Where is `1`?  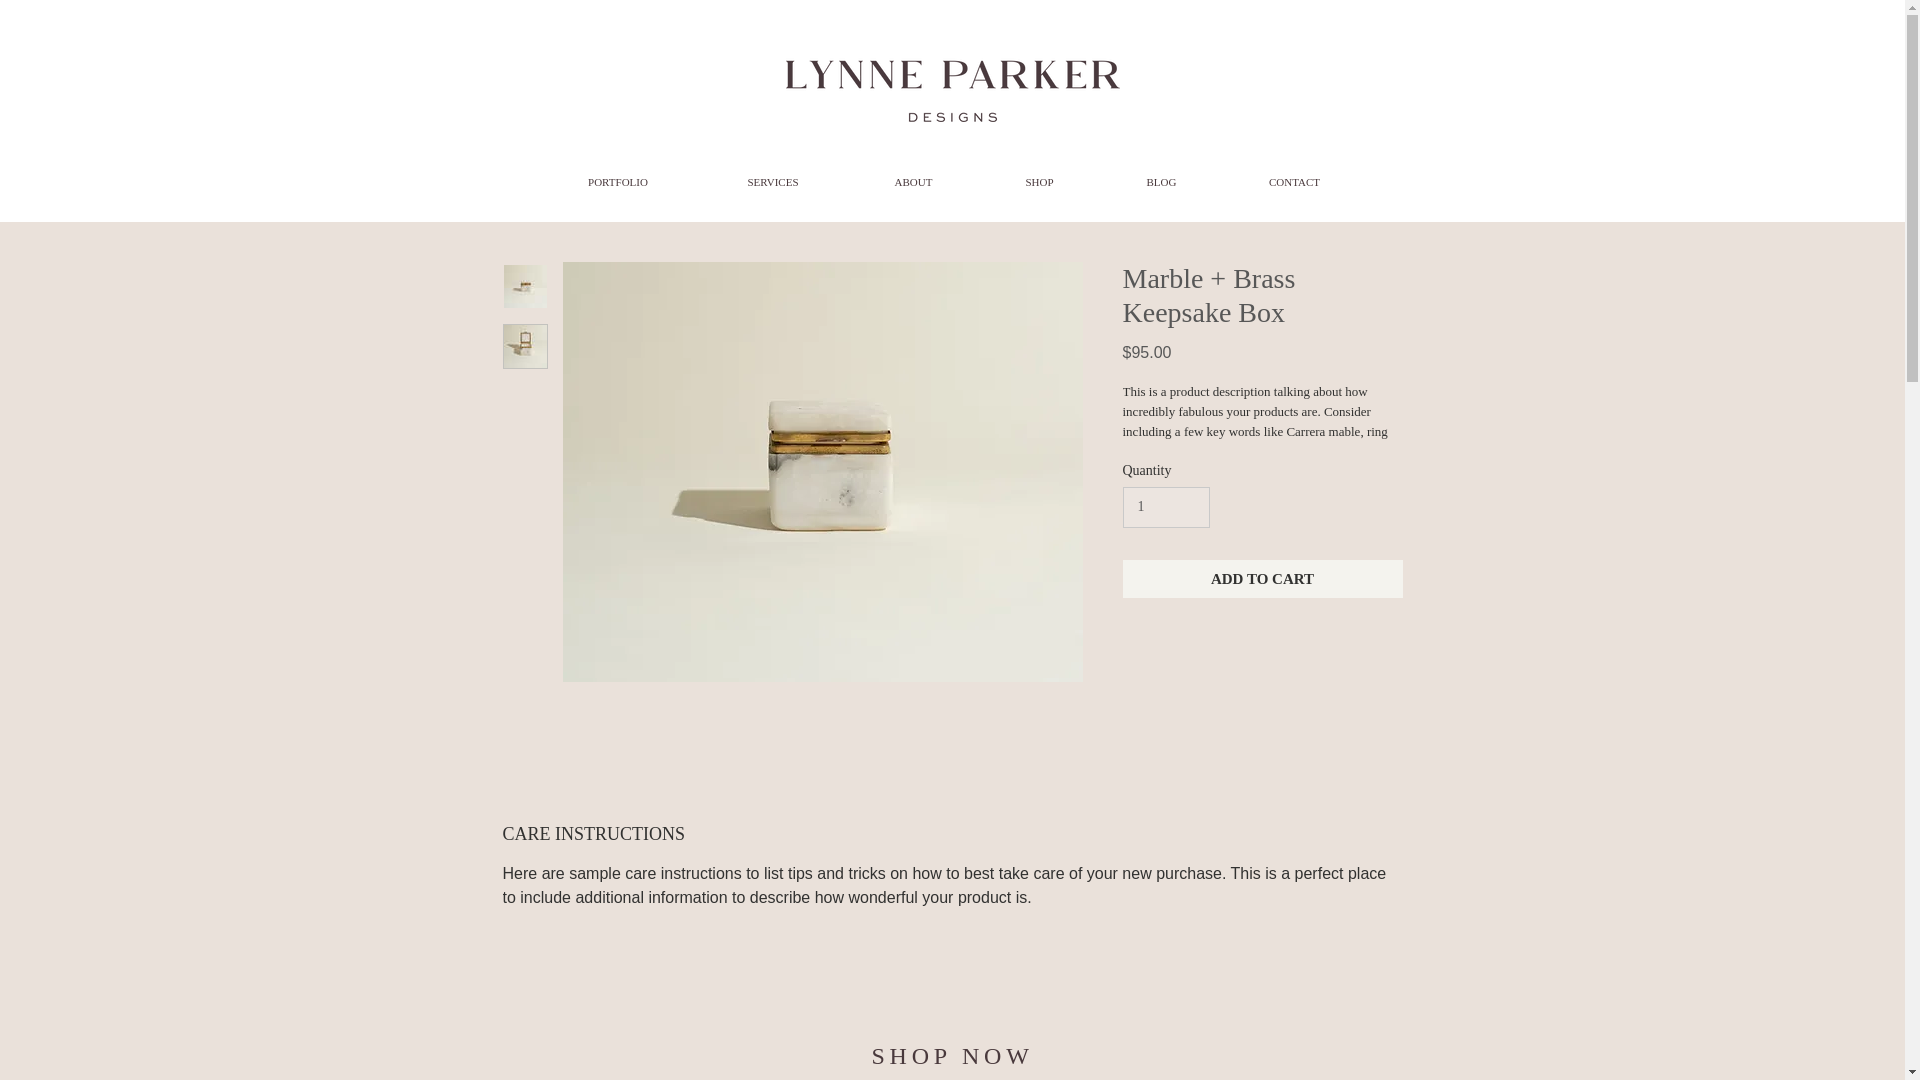 1 is located at coordinates (1165, 508).